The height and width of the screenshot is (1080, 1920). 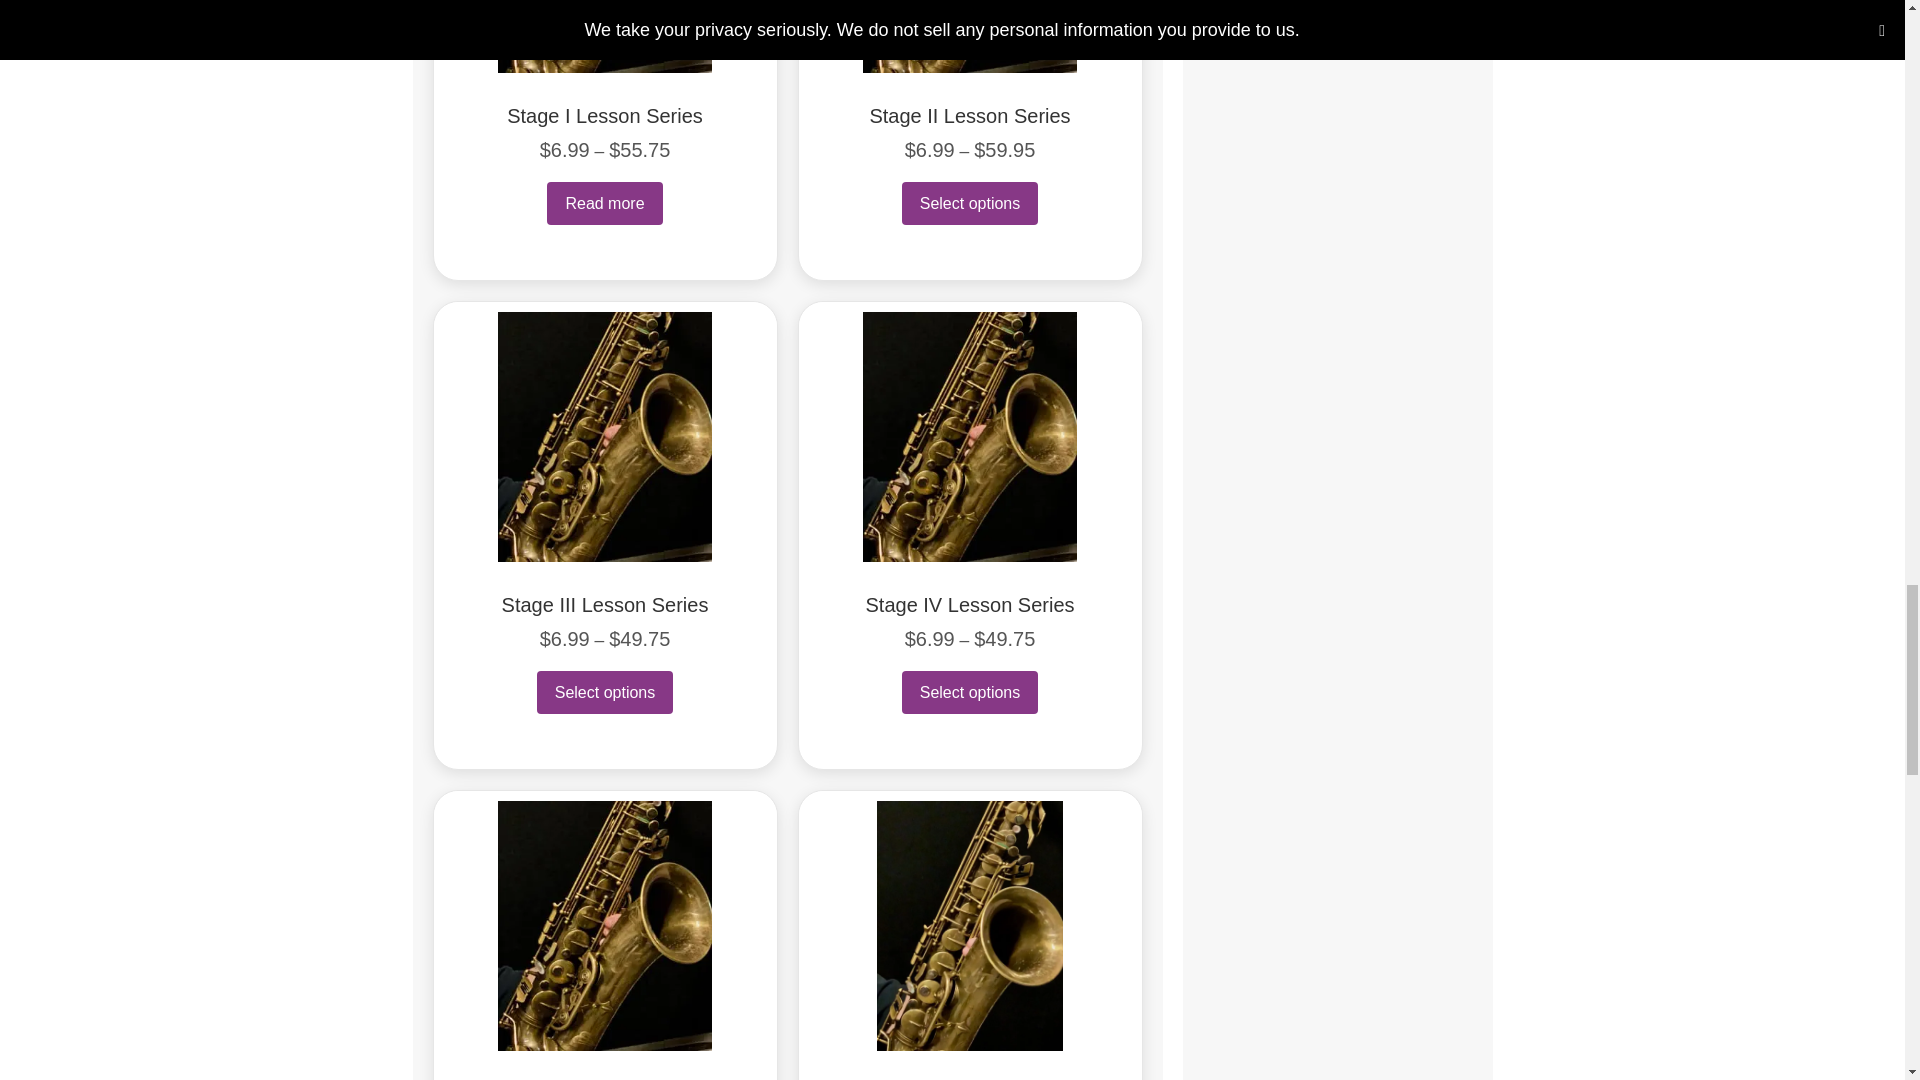 What do you see at coordinates (605, 692) in the screenshot?
I see `Select options` at bounding box center [605, 692].